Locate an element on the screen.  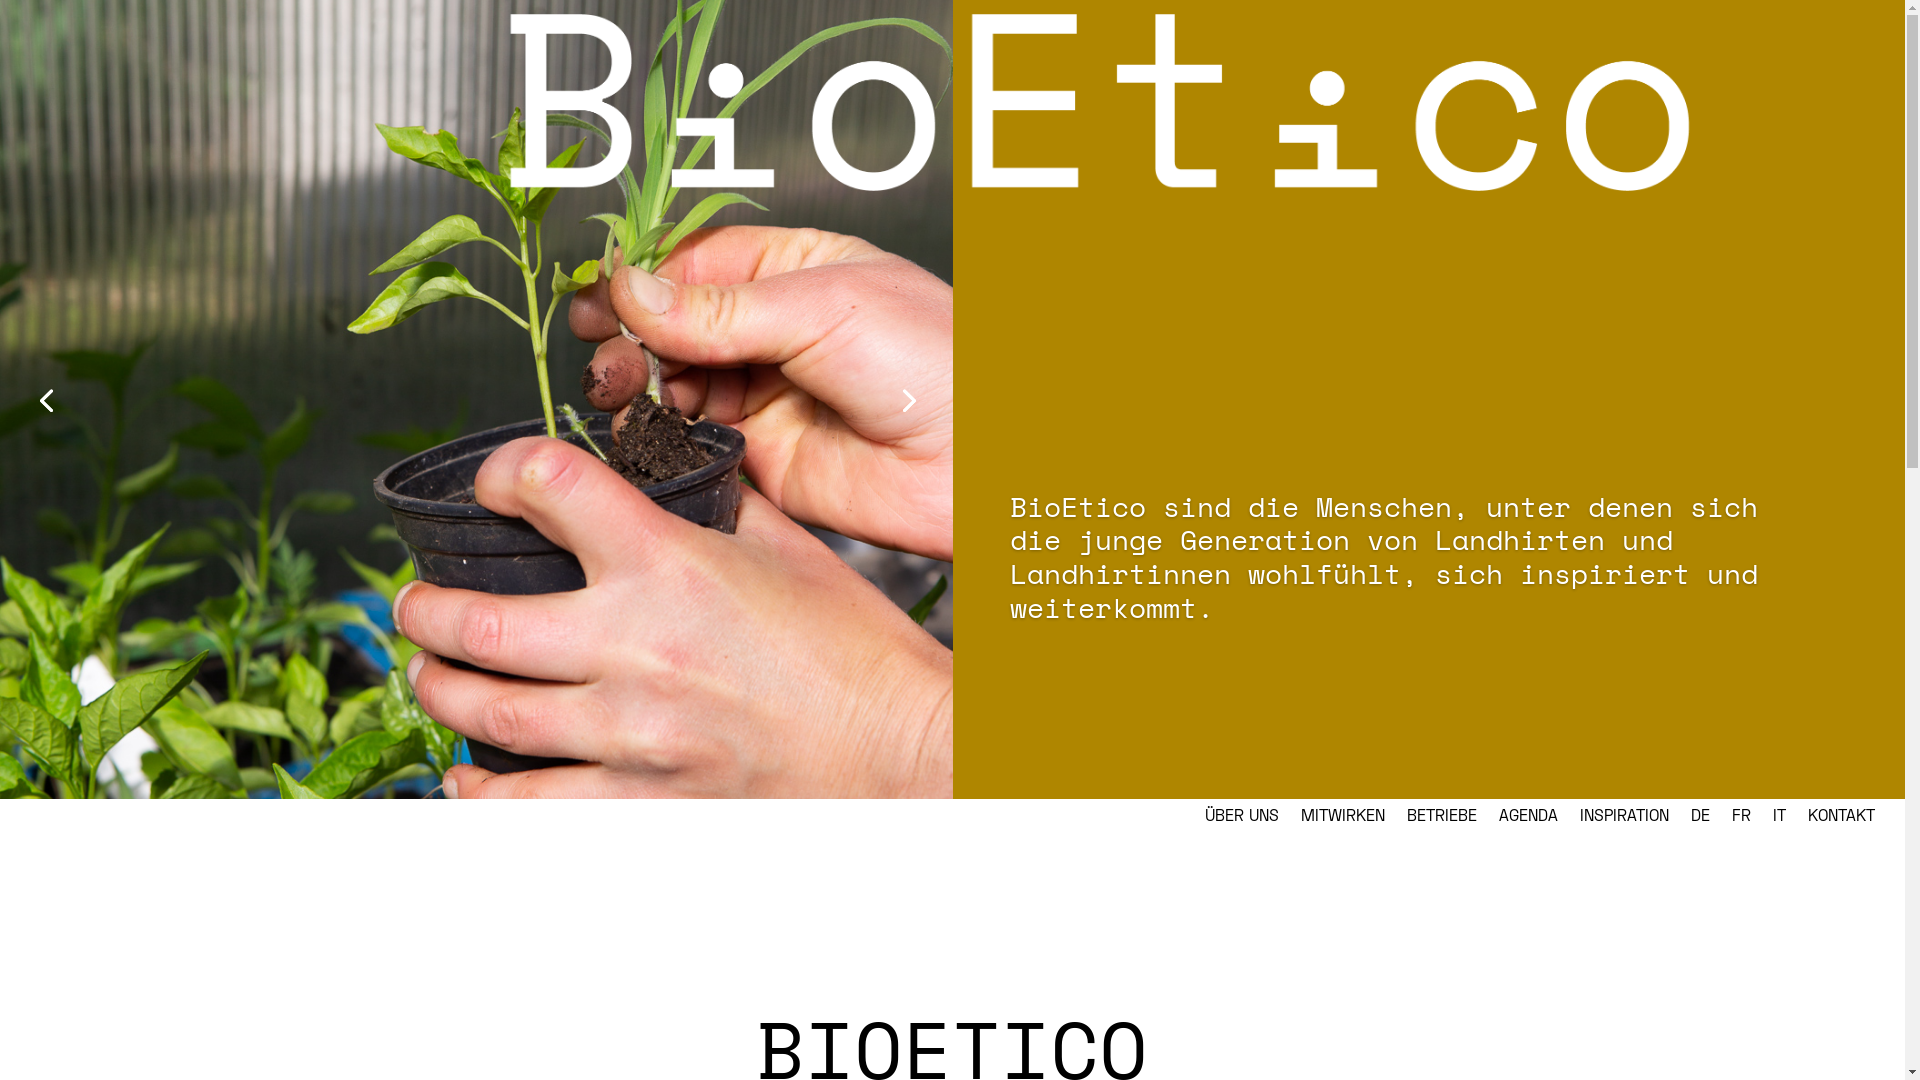
DE is located at coordinates (1700, 819).